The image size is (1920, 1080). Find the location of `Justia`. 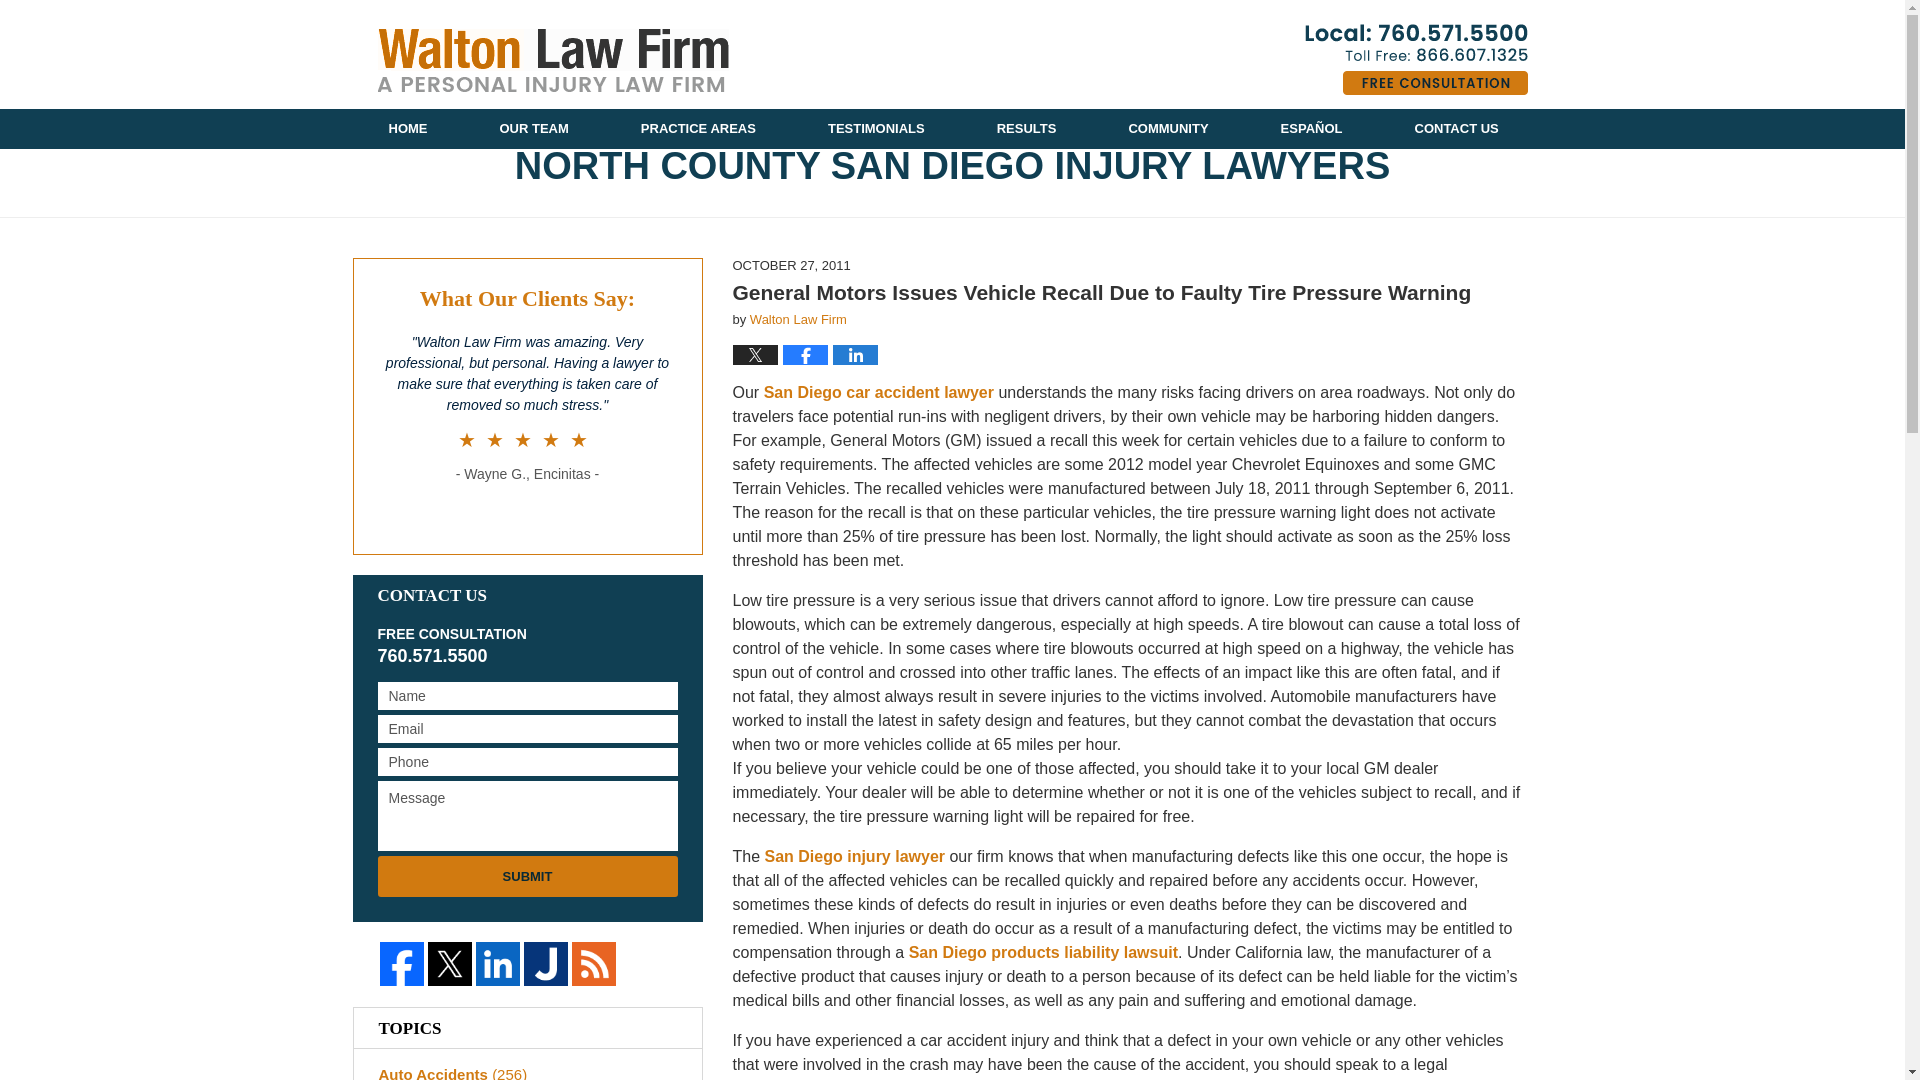

Justia is located at coordinates (546, 964).